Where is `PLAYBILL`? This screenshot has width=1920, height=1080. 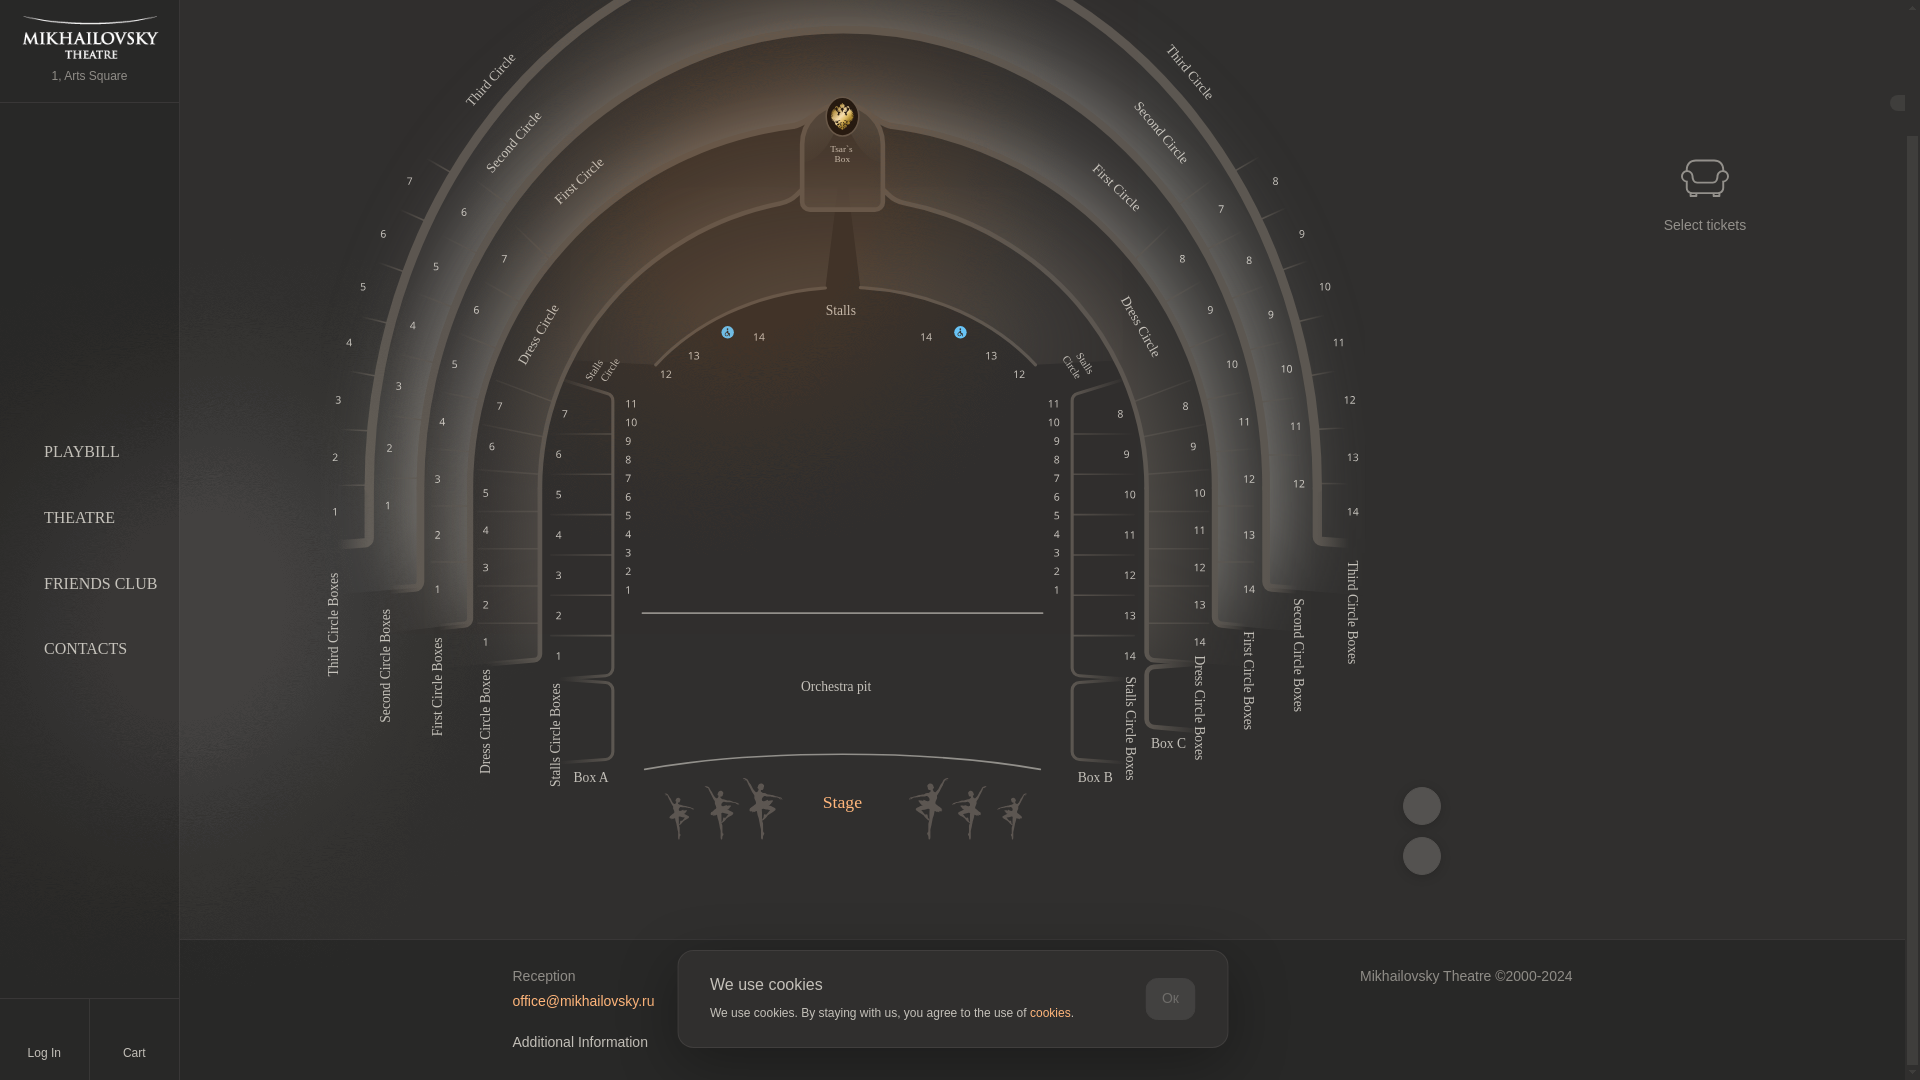
PLAYBILL is located at coordinates (82, 310).